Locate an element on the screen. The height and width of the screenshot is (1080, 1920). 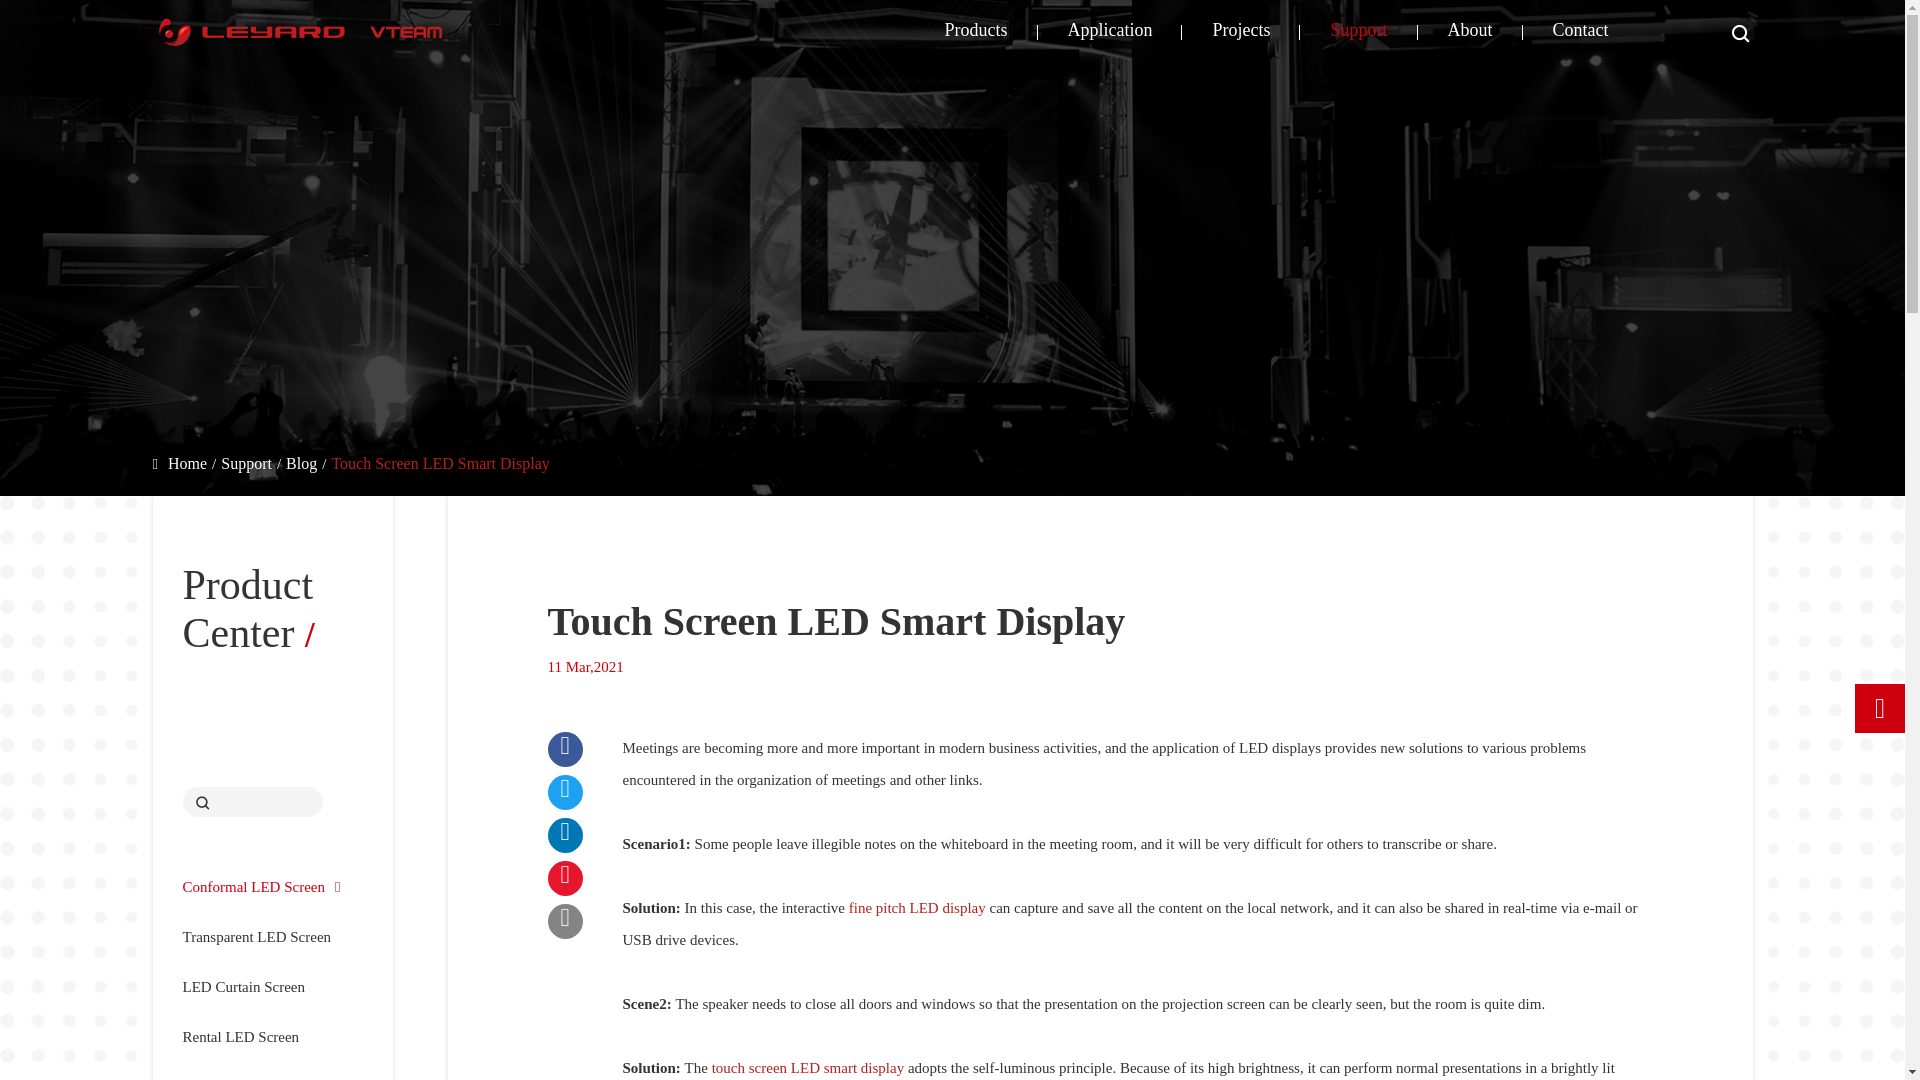
Touch Screen LED Smart Display is located at coordinates (440, 464).